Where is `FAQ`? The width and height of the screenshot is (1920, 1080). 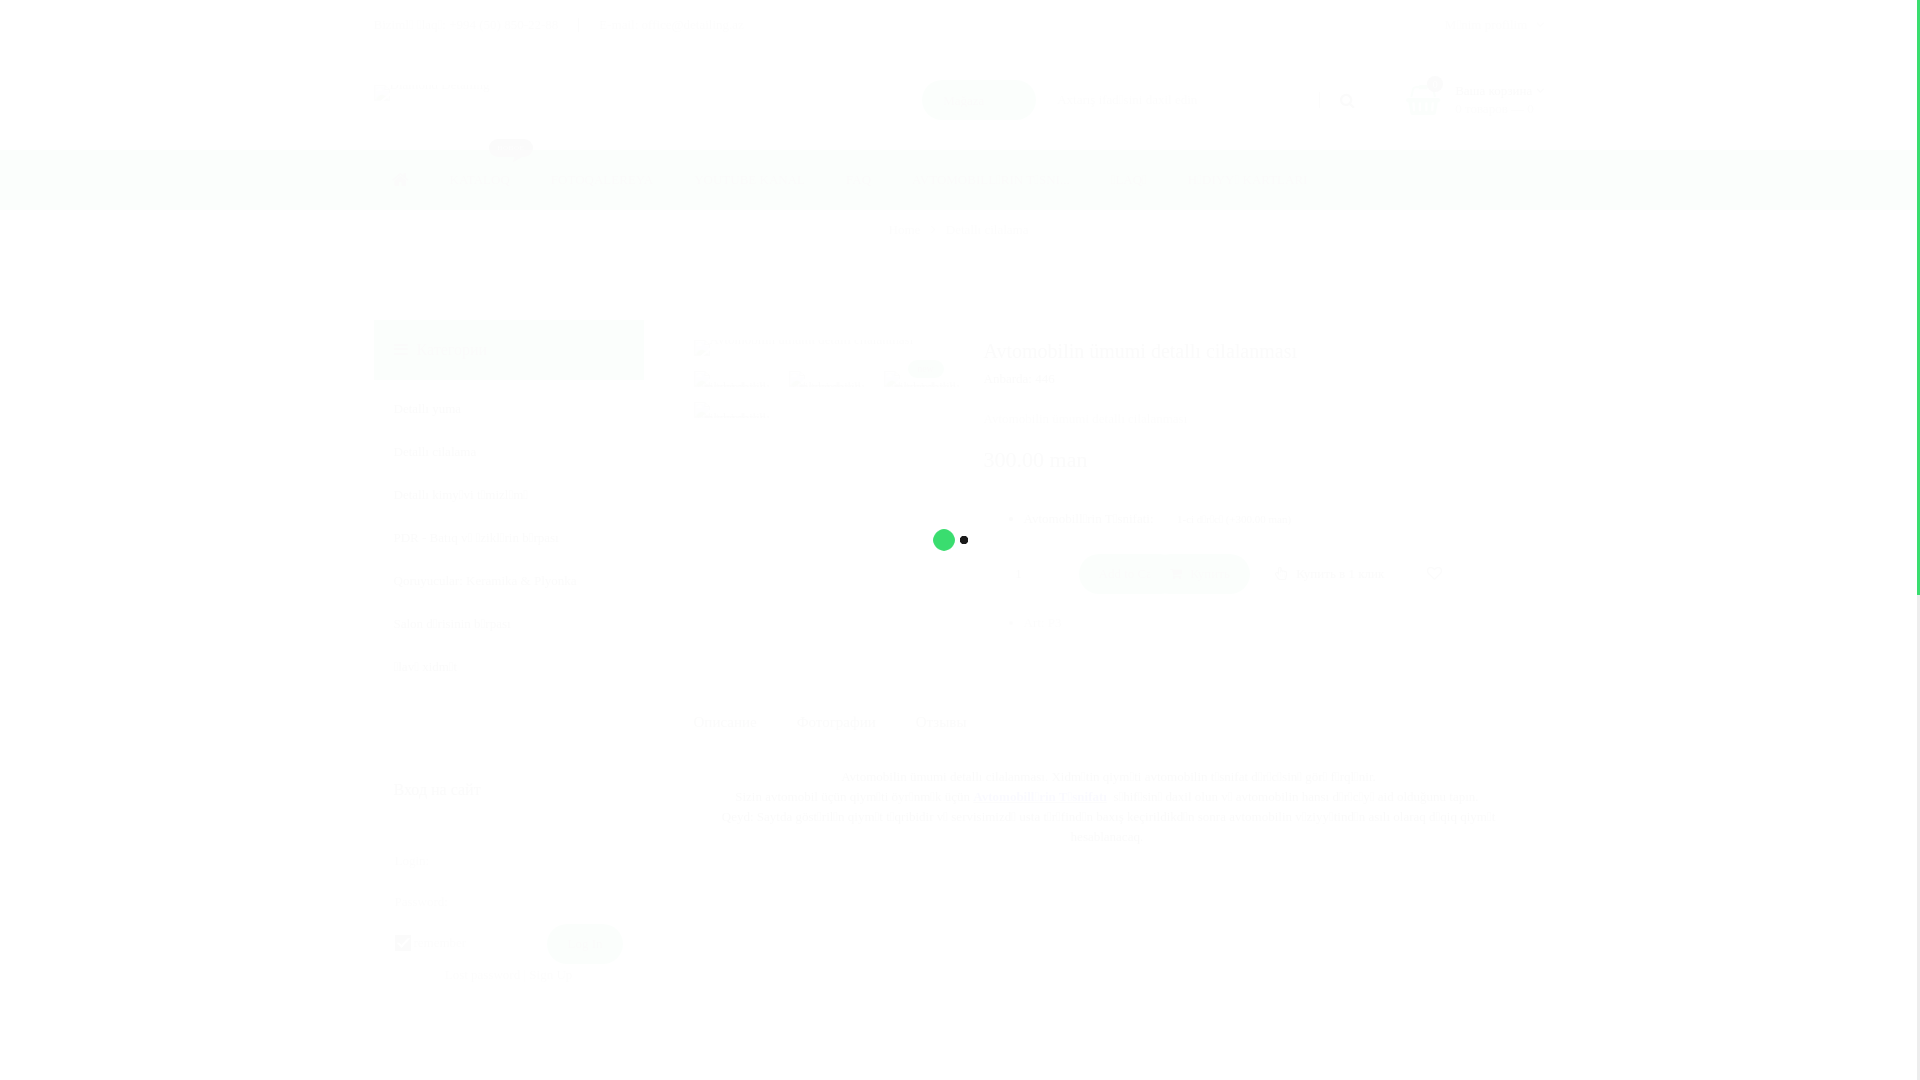 FAQ is located at coordinates (858, 180).